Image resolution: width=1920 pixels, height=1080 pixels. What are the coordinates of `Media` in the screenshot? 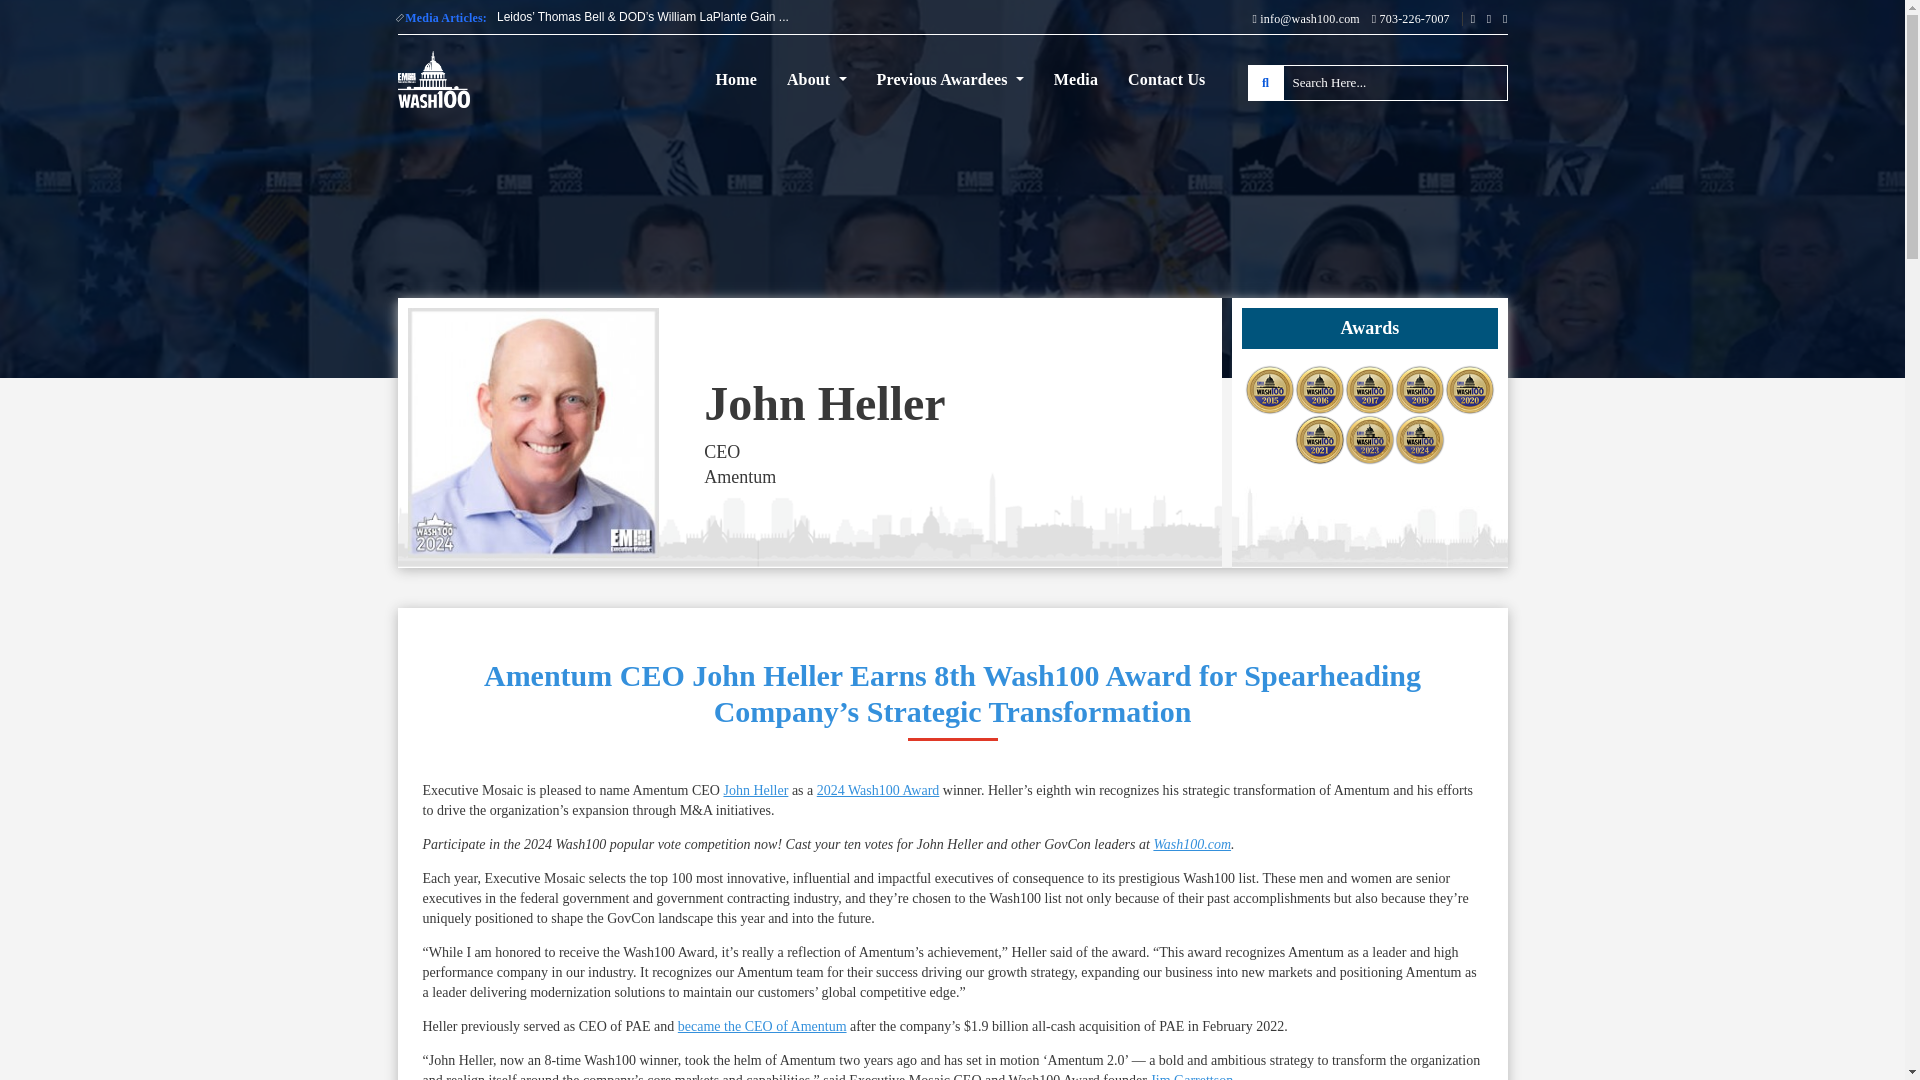 It's located at (1076, 80).